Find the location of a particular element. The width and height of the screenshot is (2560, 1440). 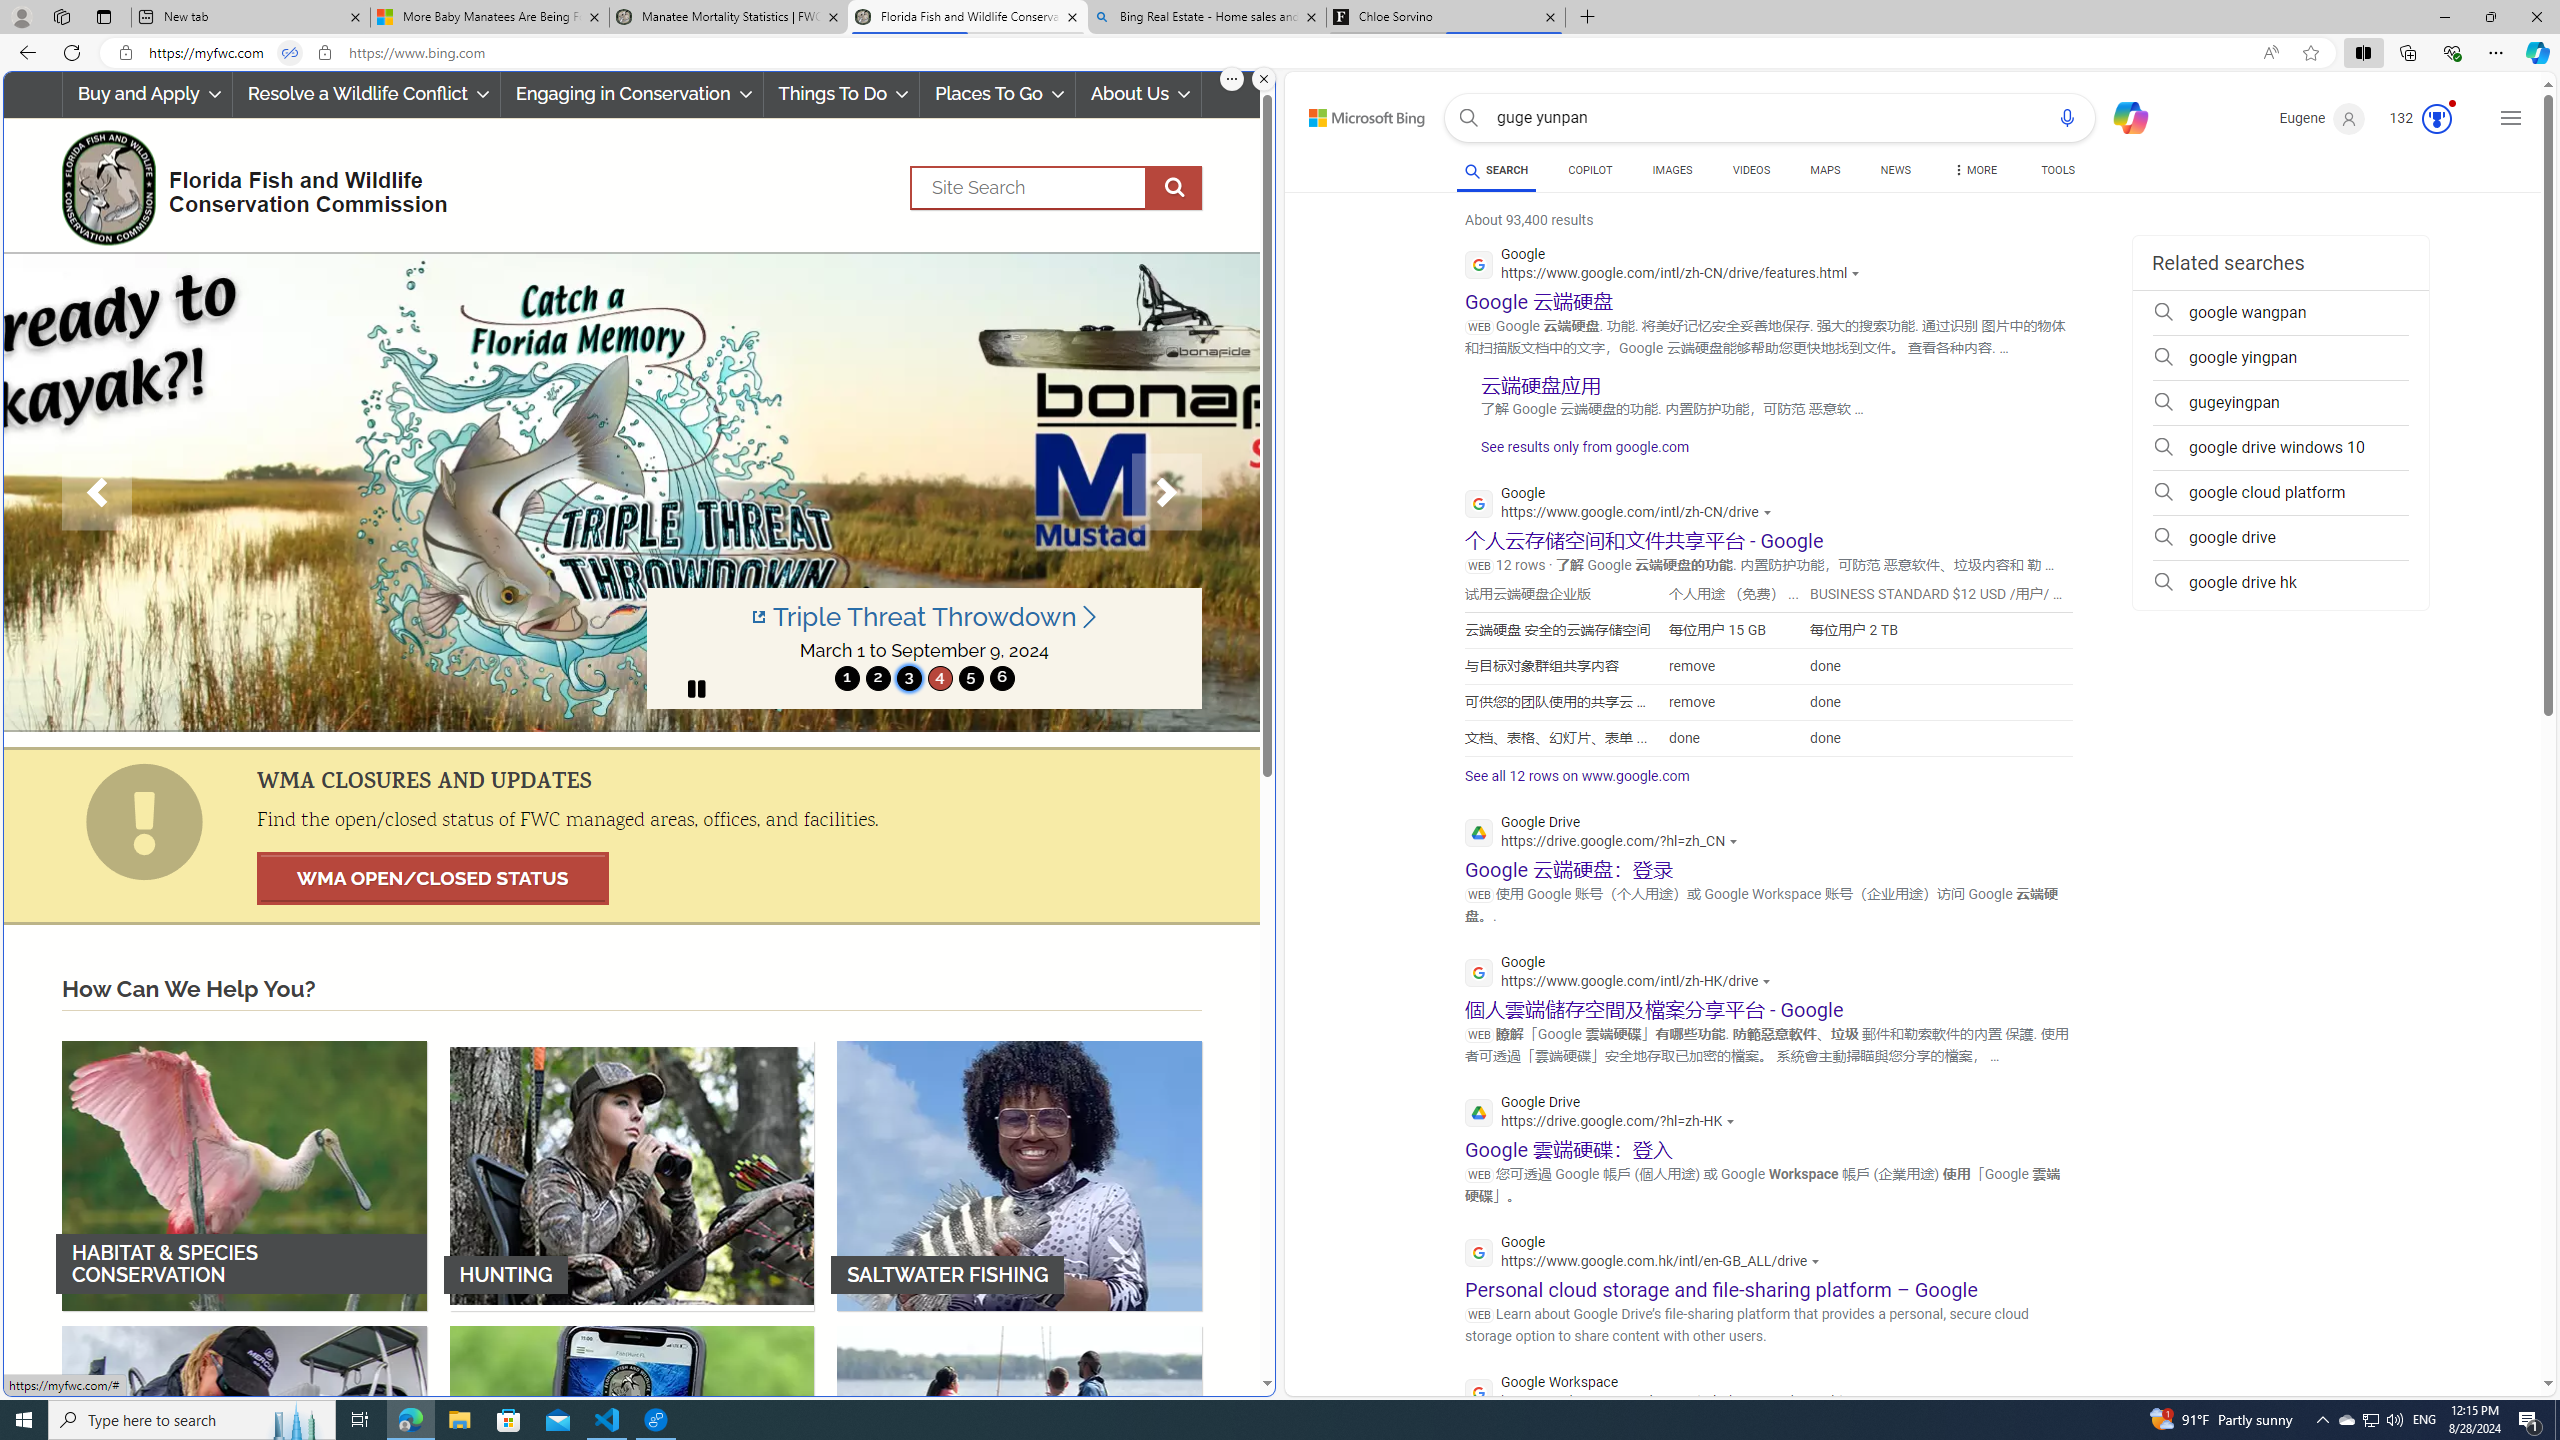

Dropdown Menu is located at coordinates (1975, 170).